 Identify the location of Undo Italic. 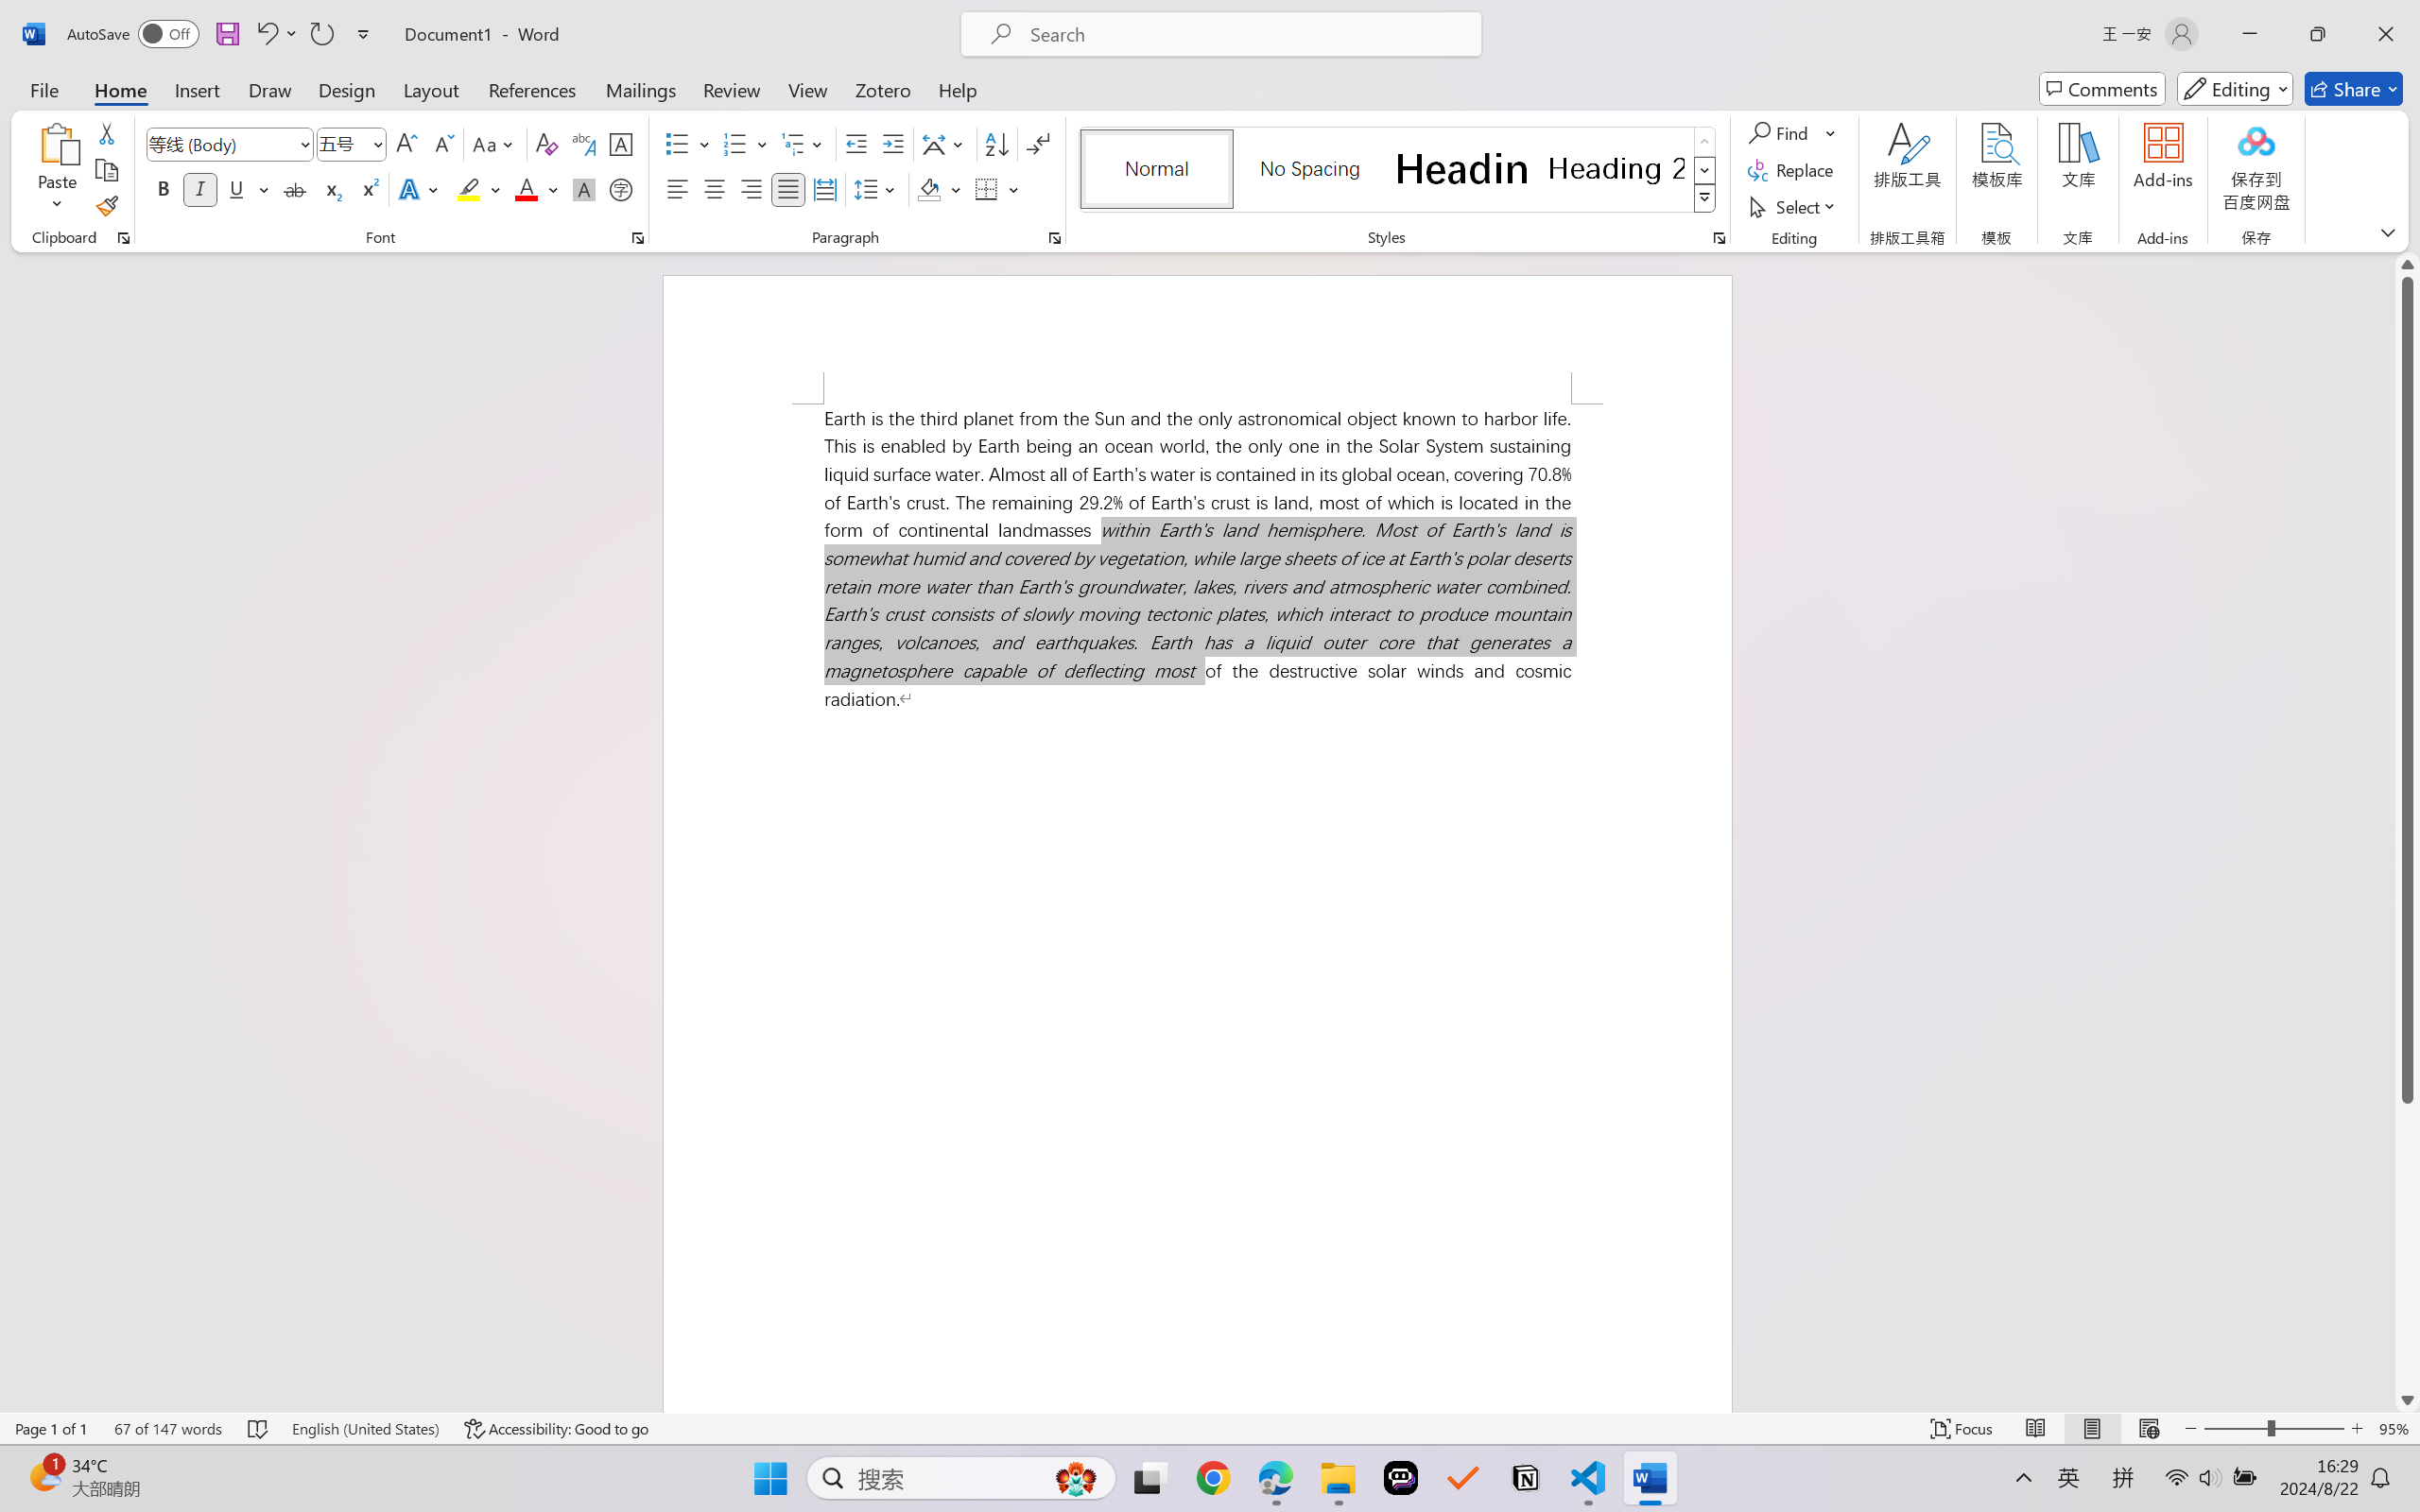
(276, 34).